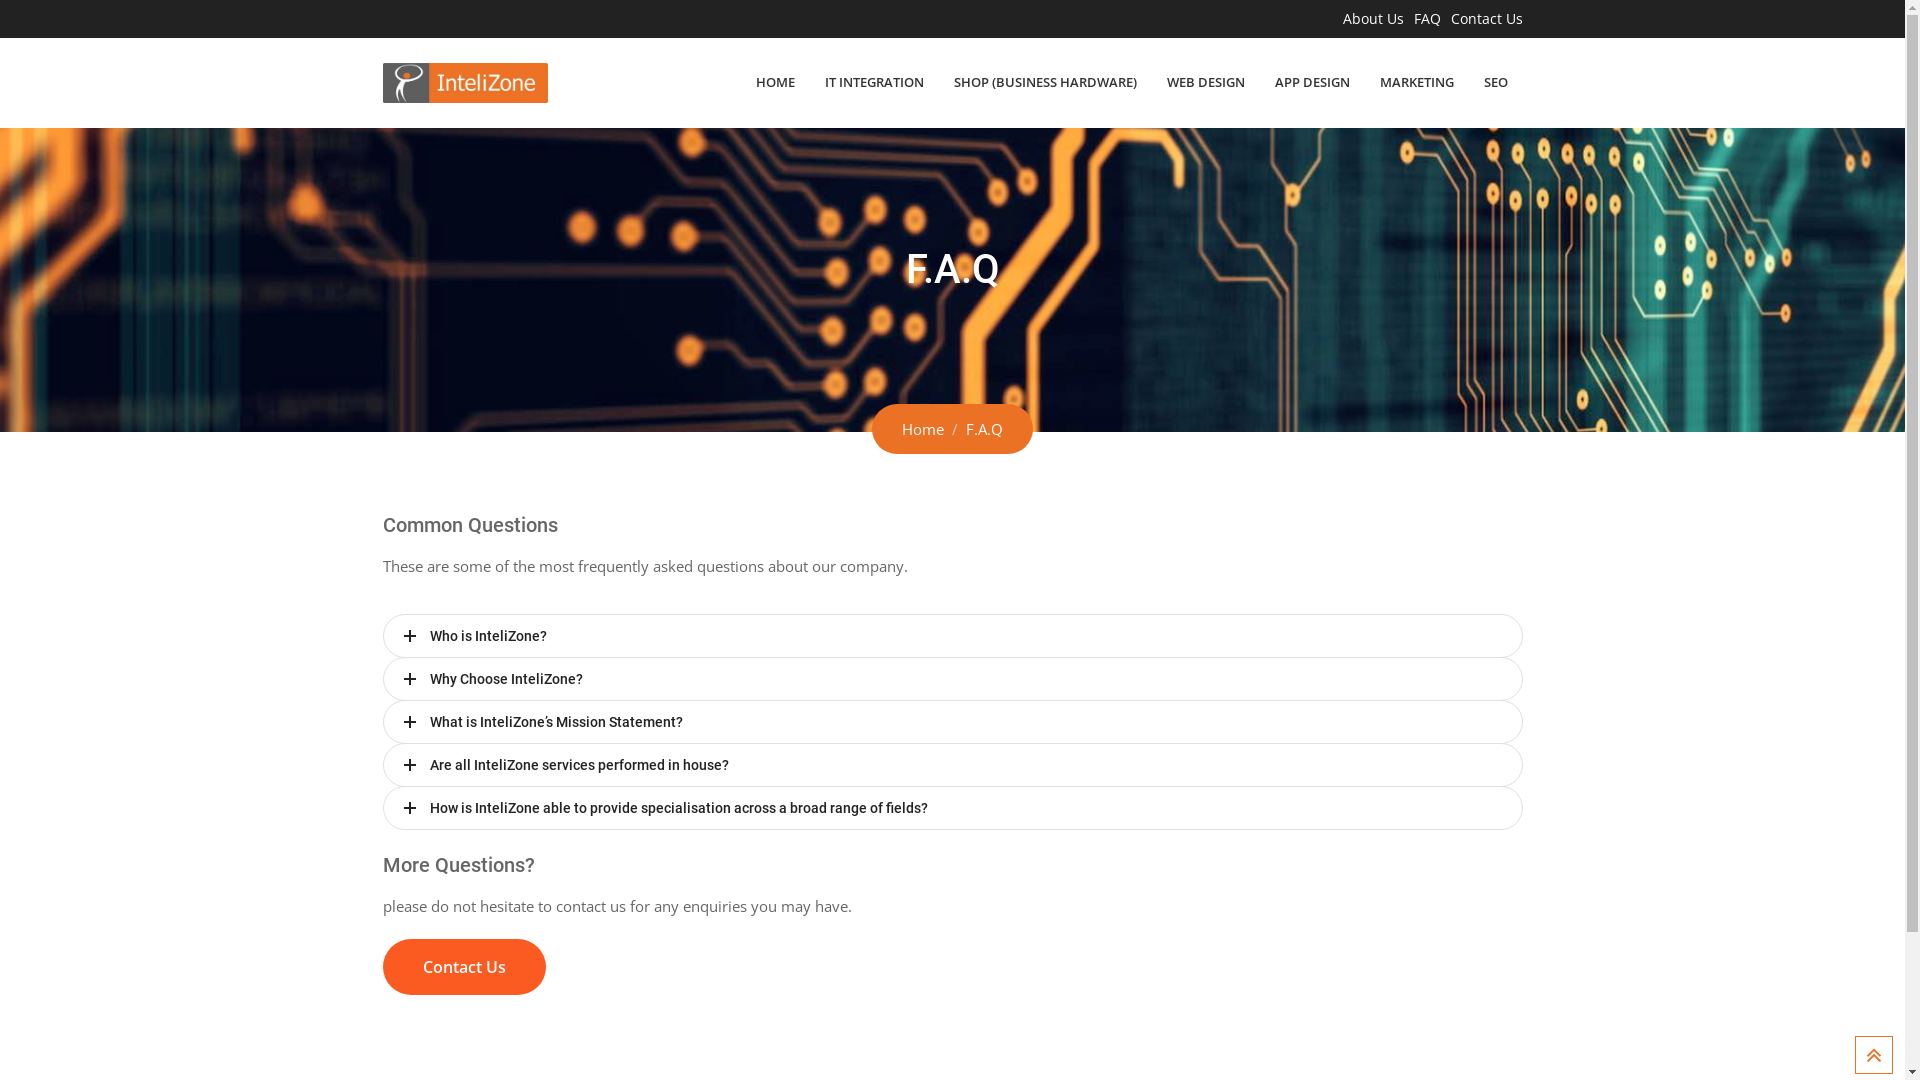  I want to click on Who is InteliZone?, so click(952, 636).